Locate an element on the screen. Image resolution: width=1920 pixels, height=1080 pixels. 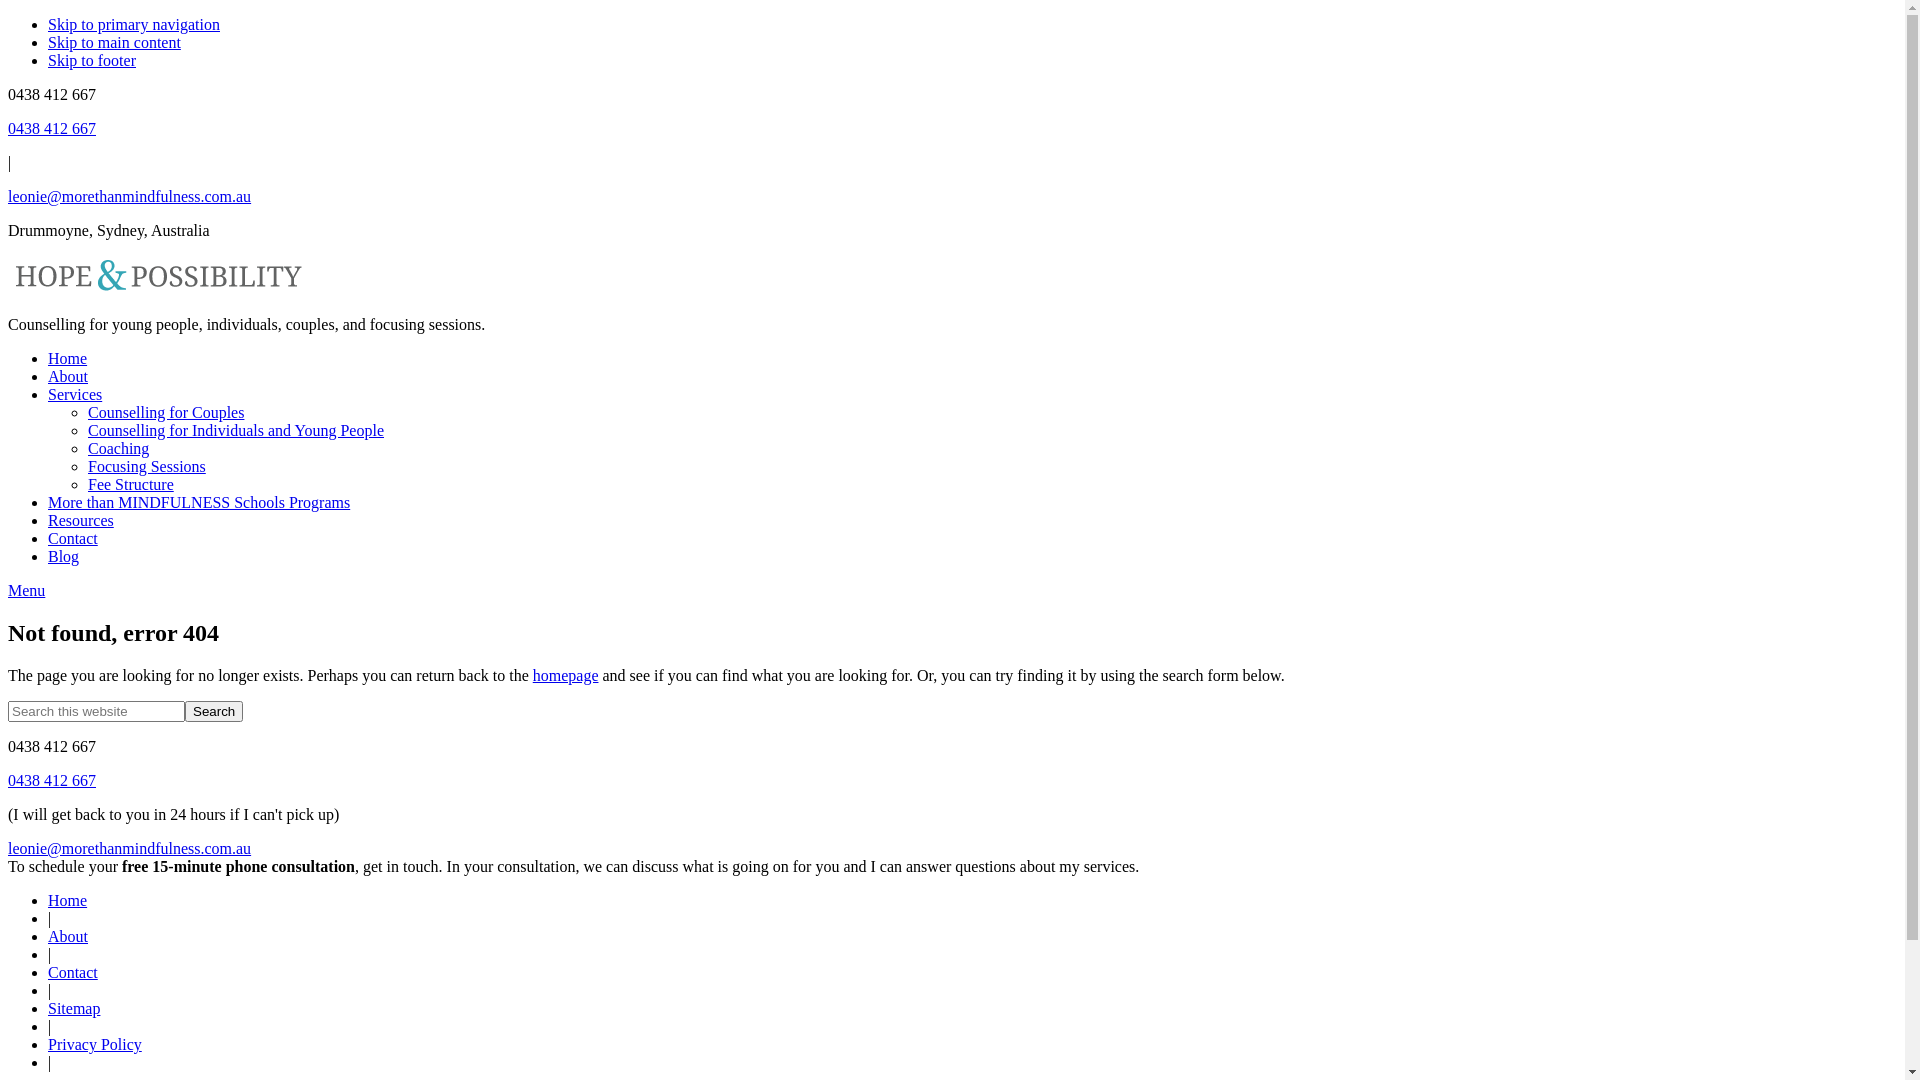
Privacy Policy is located at coordinates (95, 1044).